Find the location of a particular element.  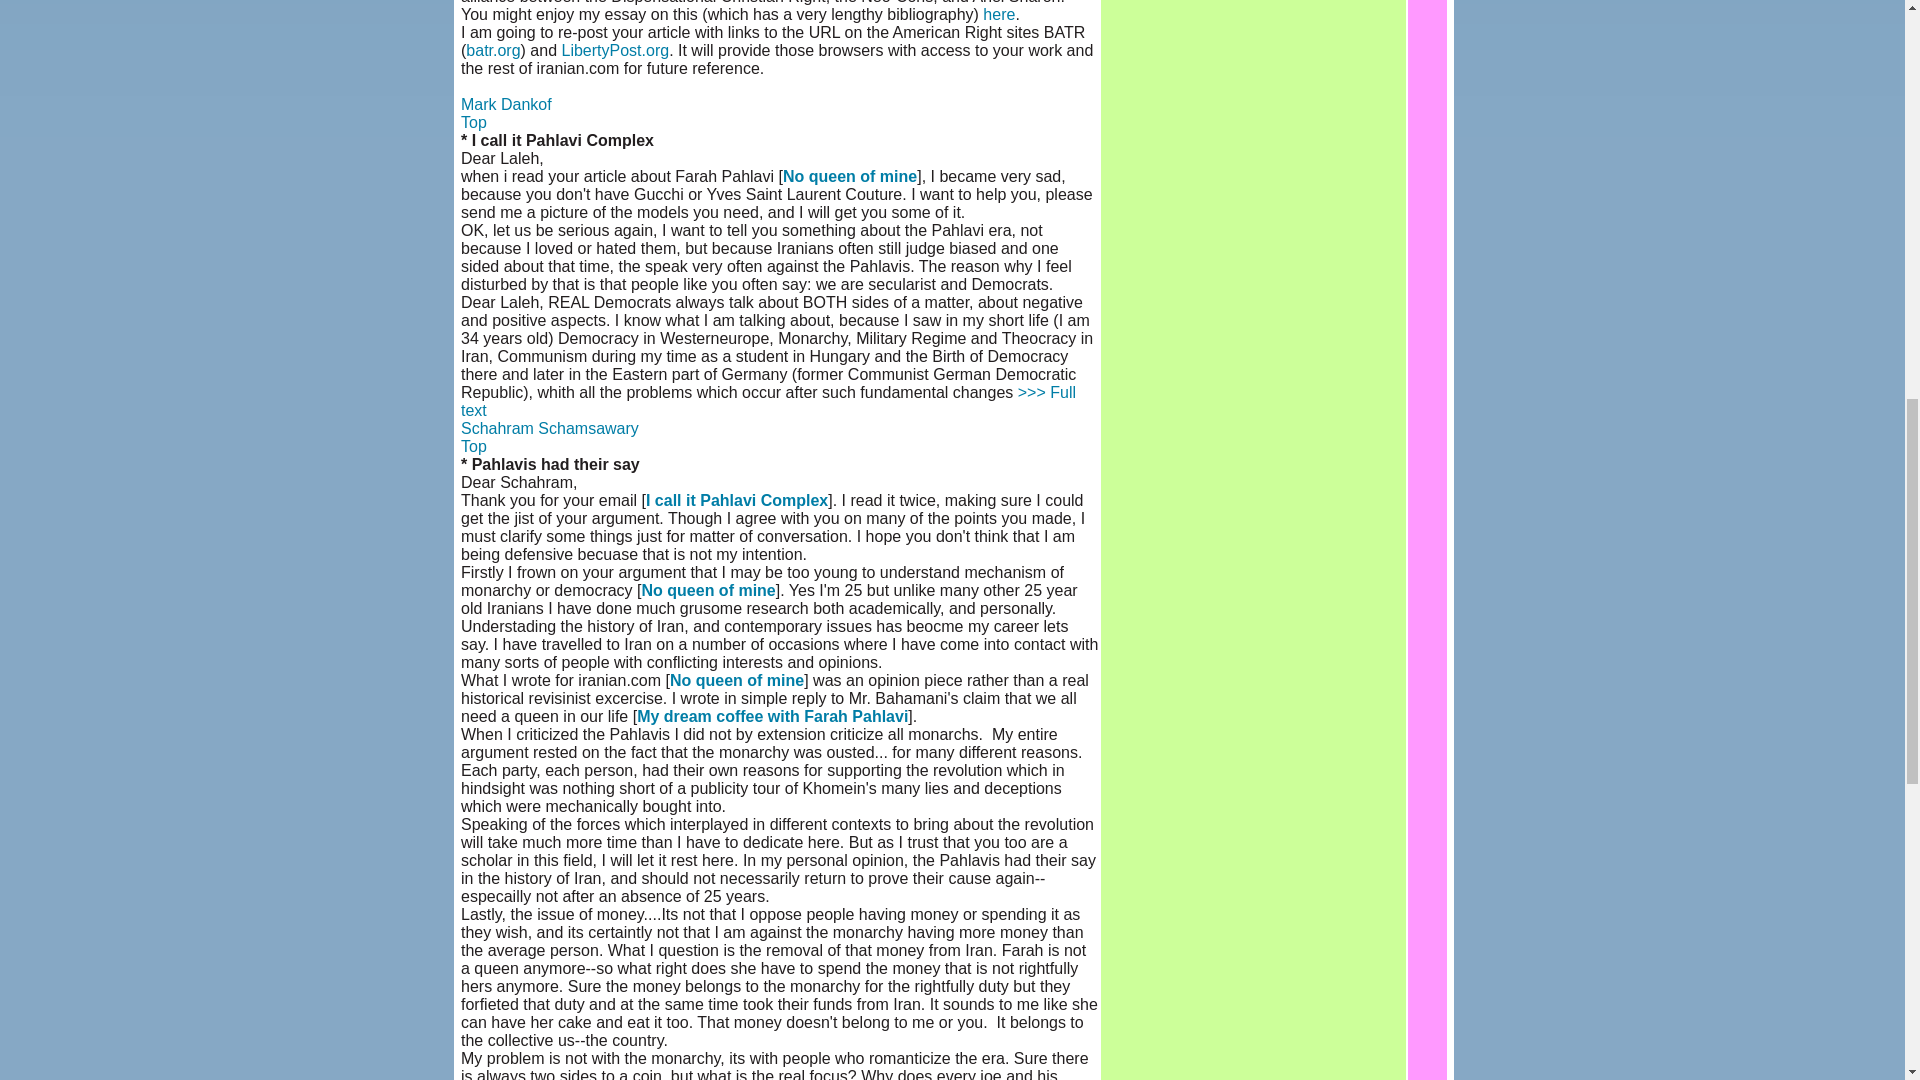

Top is located at coordinates (474, 446).